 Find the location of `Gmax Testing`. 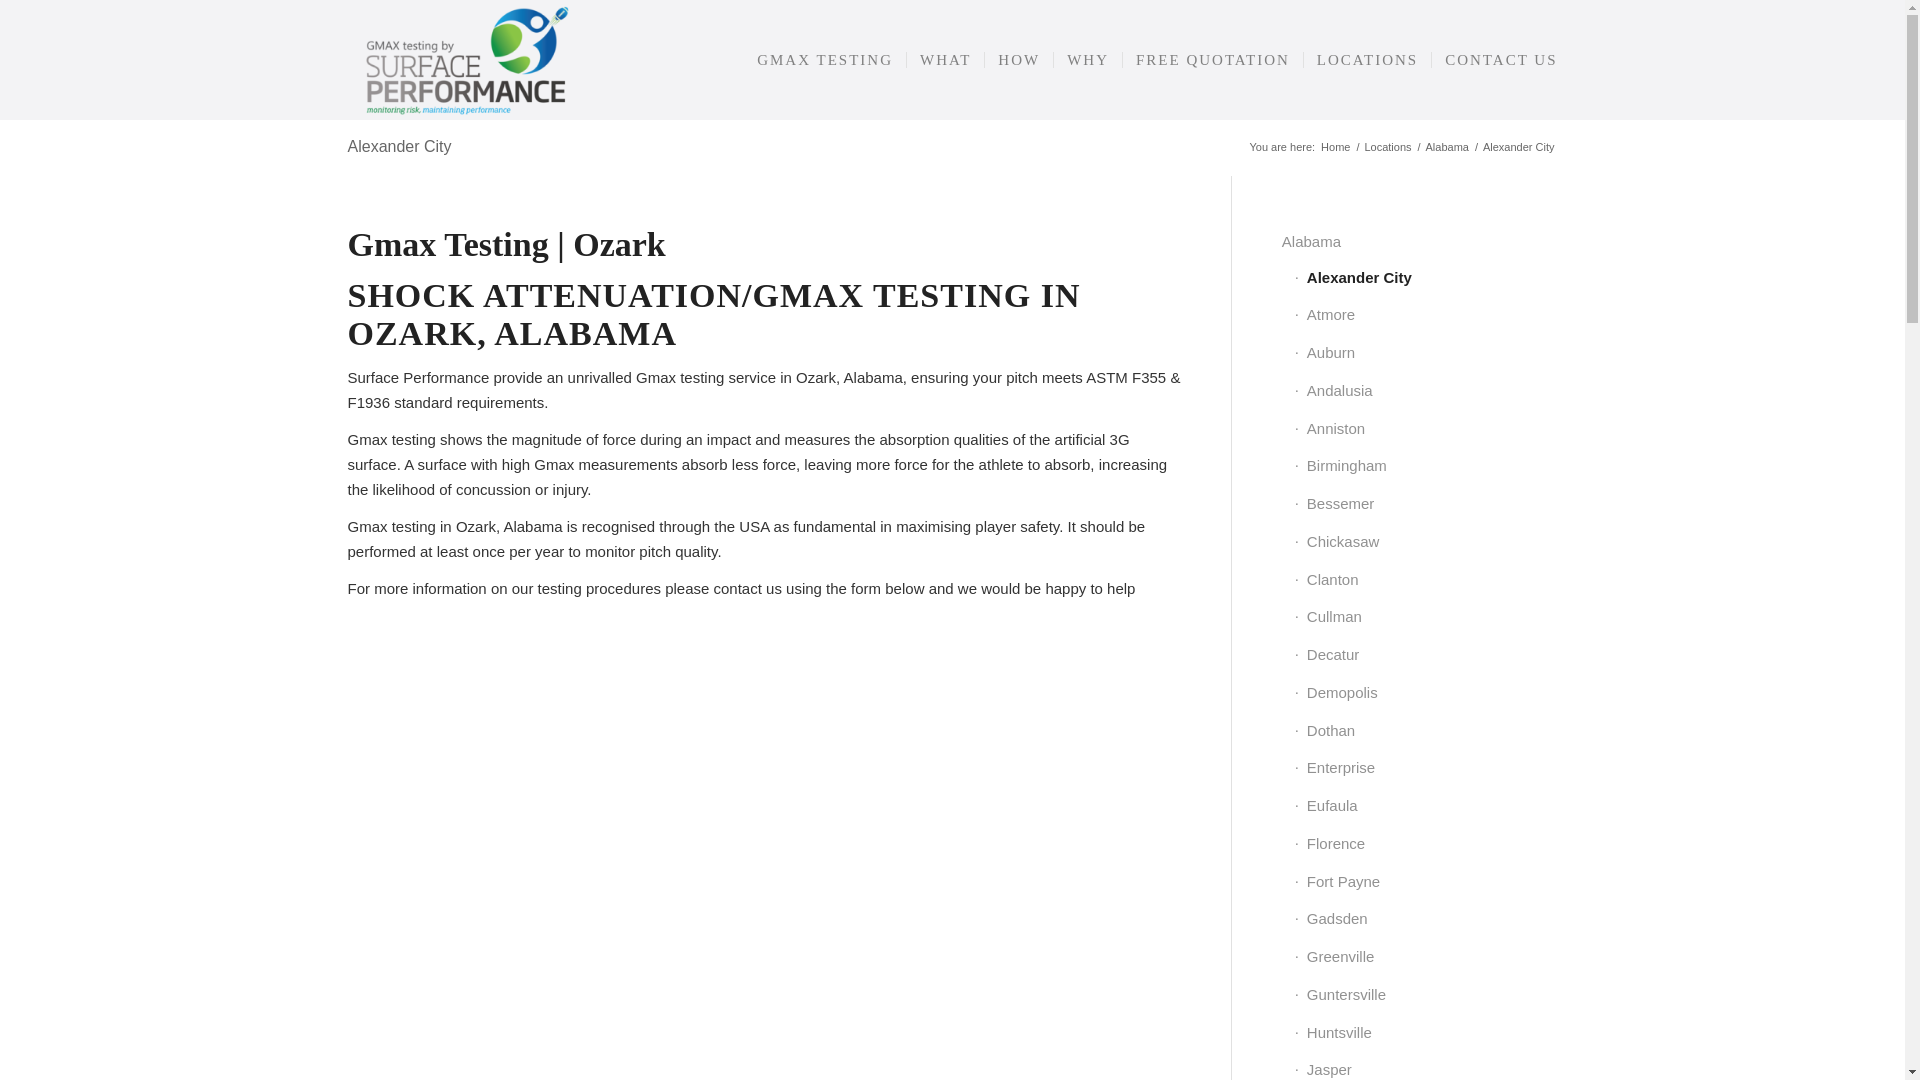

Gmax Testing is located at coordinates (1335, 148).